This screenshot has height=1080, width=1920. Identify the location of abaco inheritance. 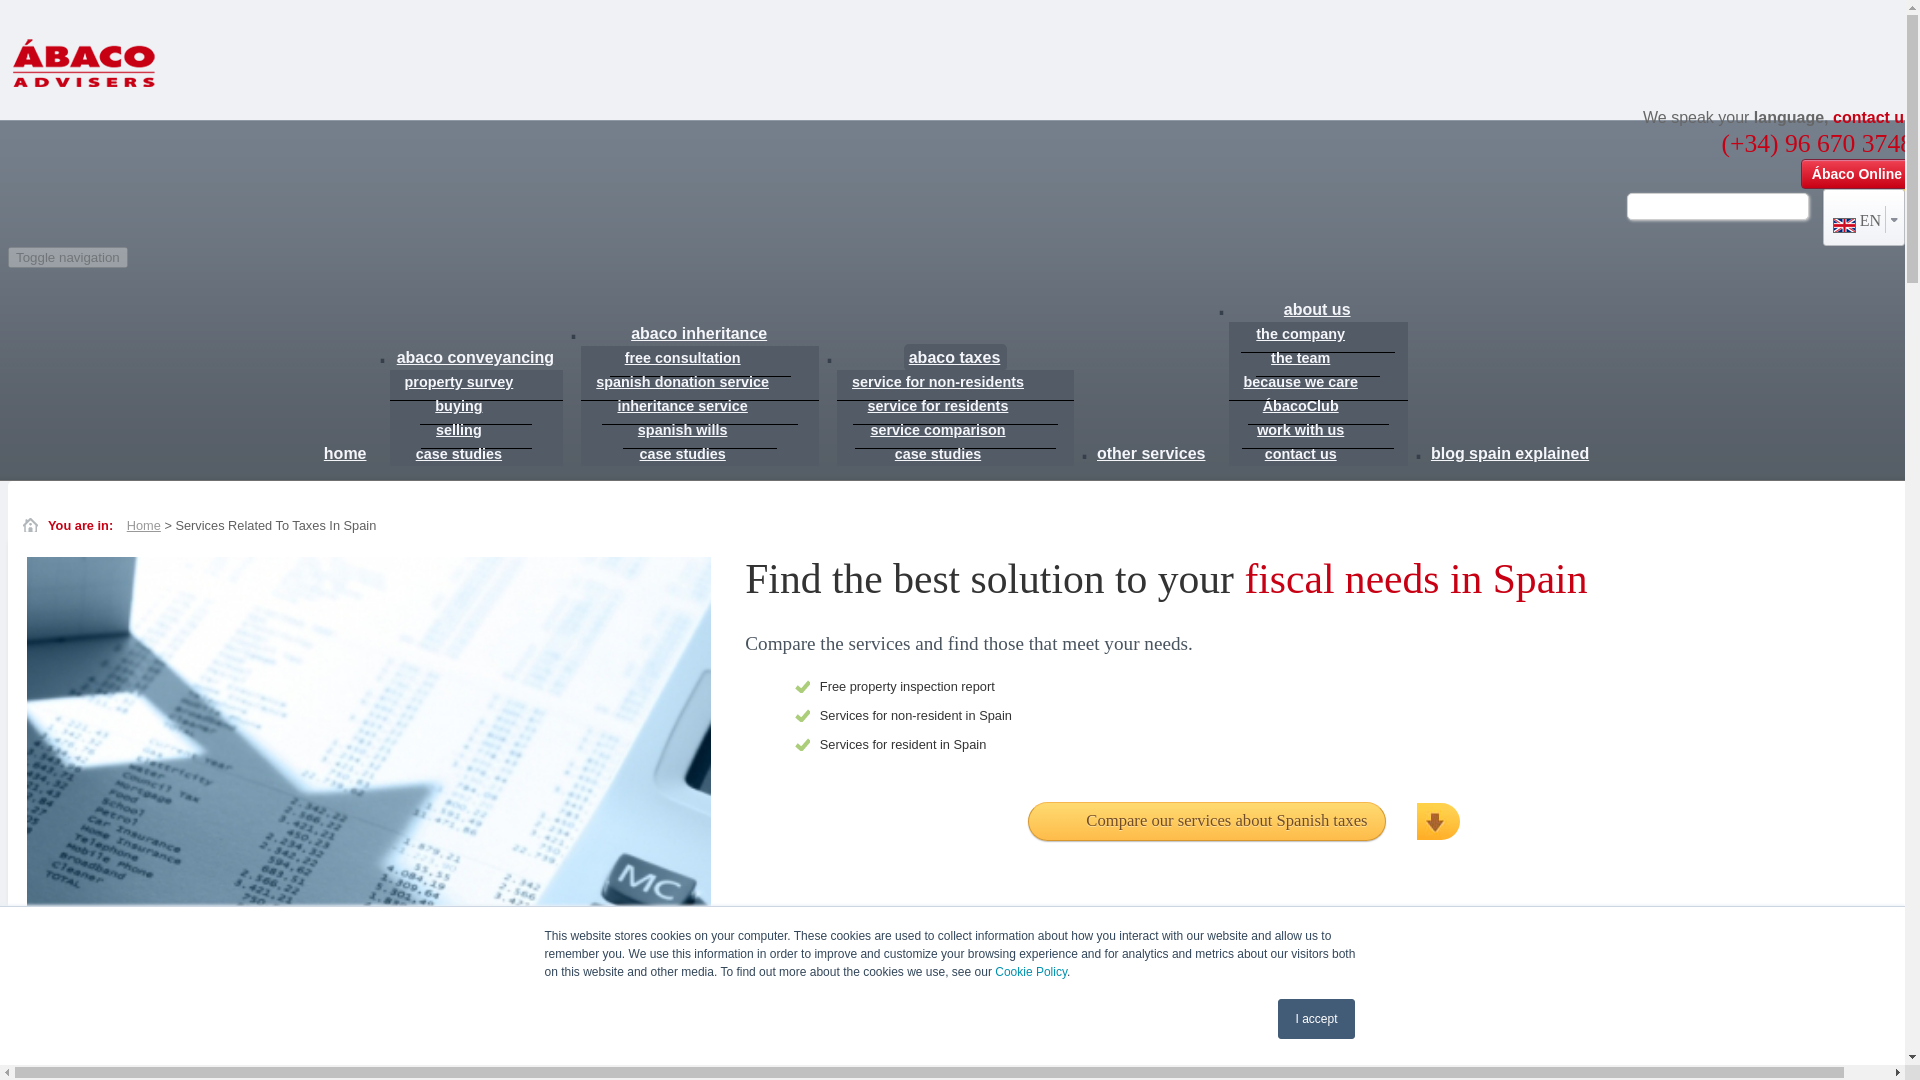
(699, 332).